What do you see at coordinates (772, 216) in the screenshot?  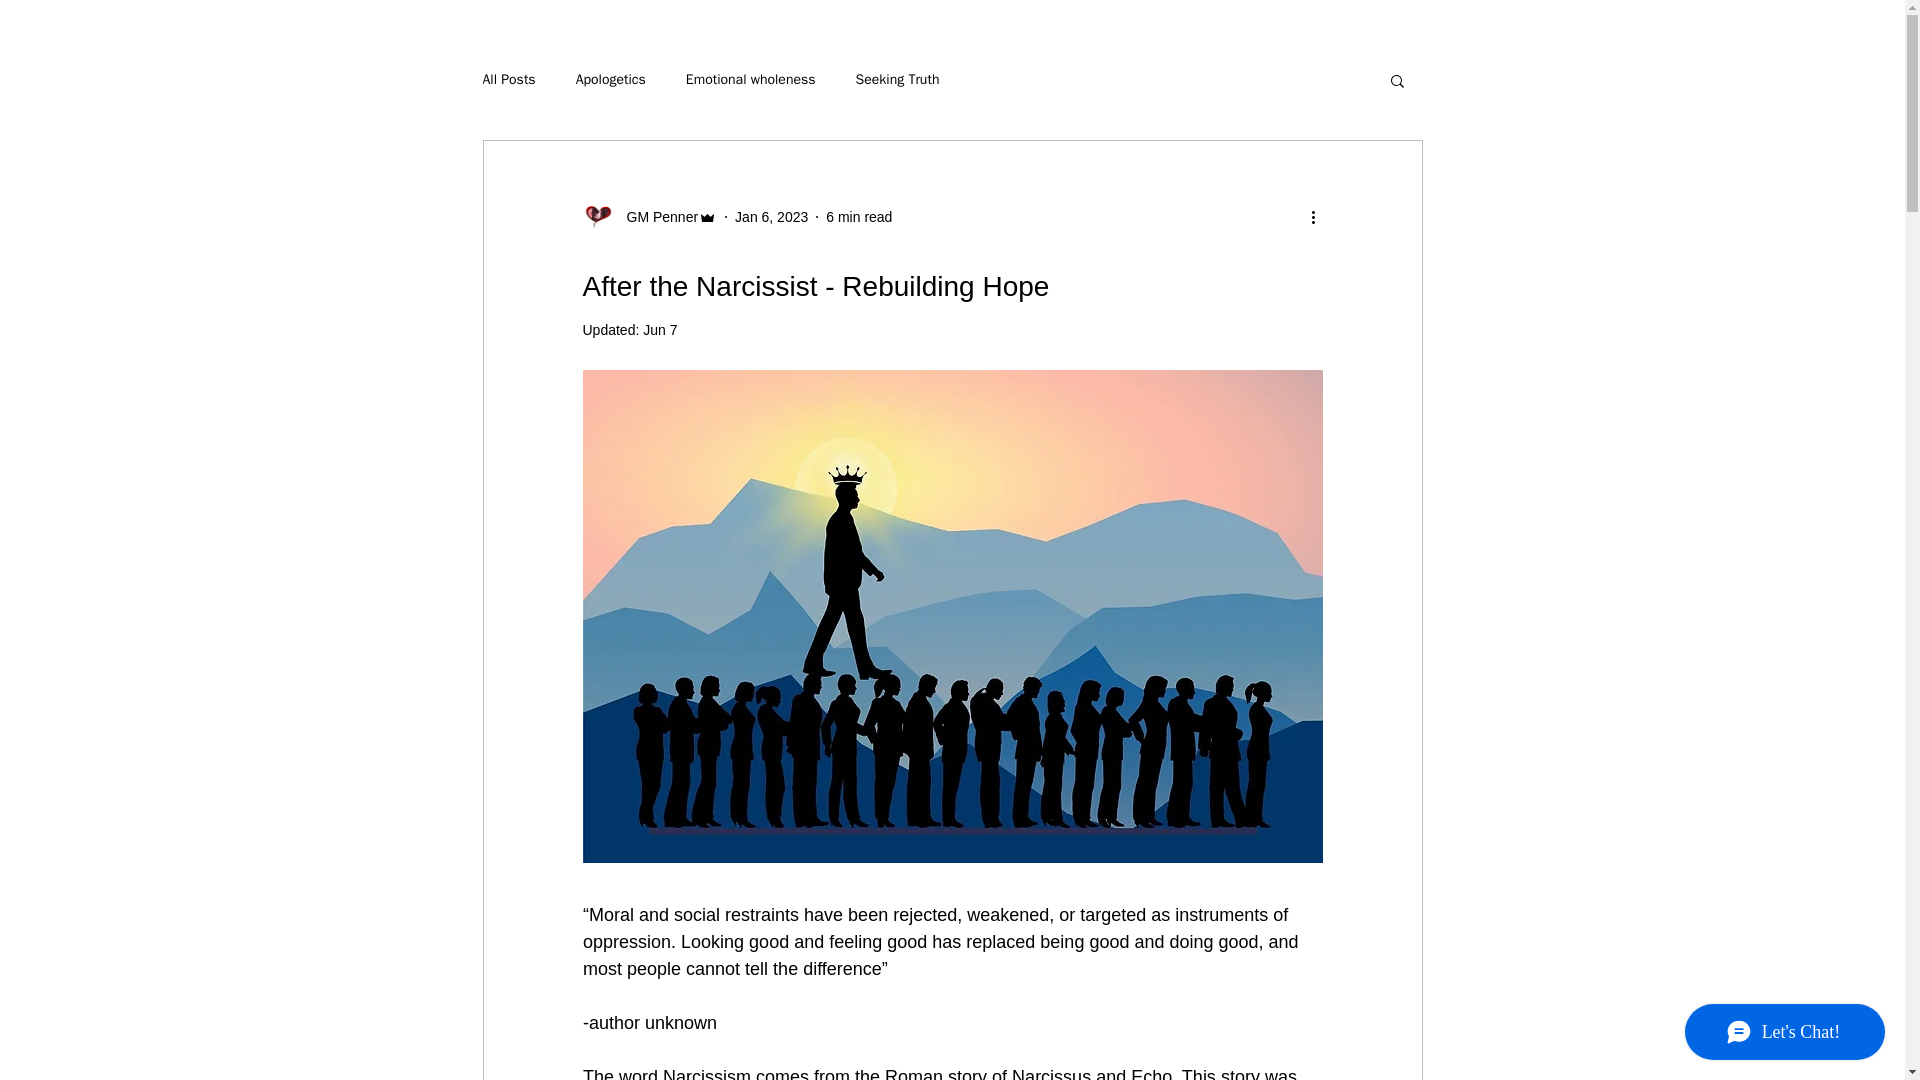 I see `Jan 6, 2023` at bounding box center [772, 216].